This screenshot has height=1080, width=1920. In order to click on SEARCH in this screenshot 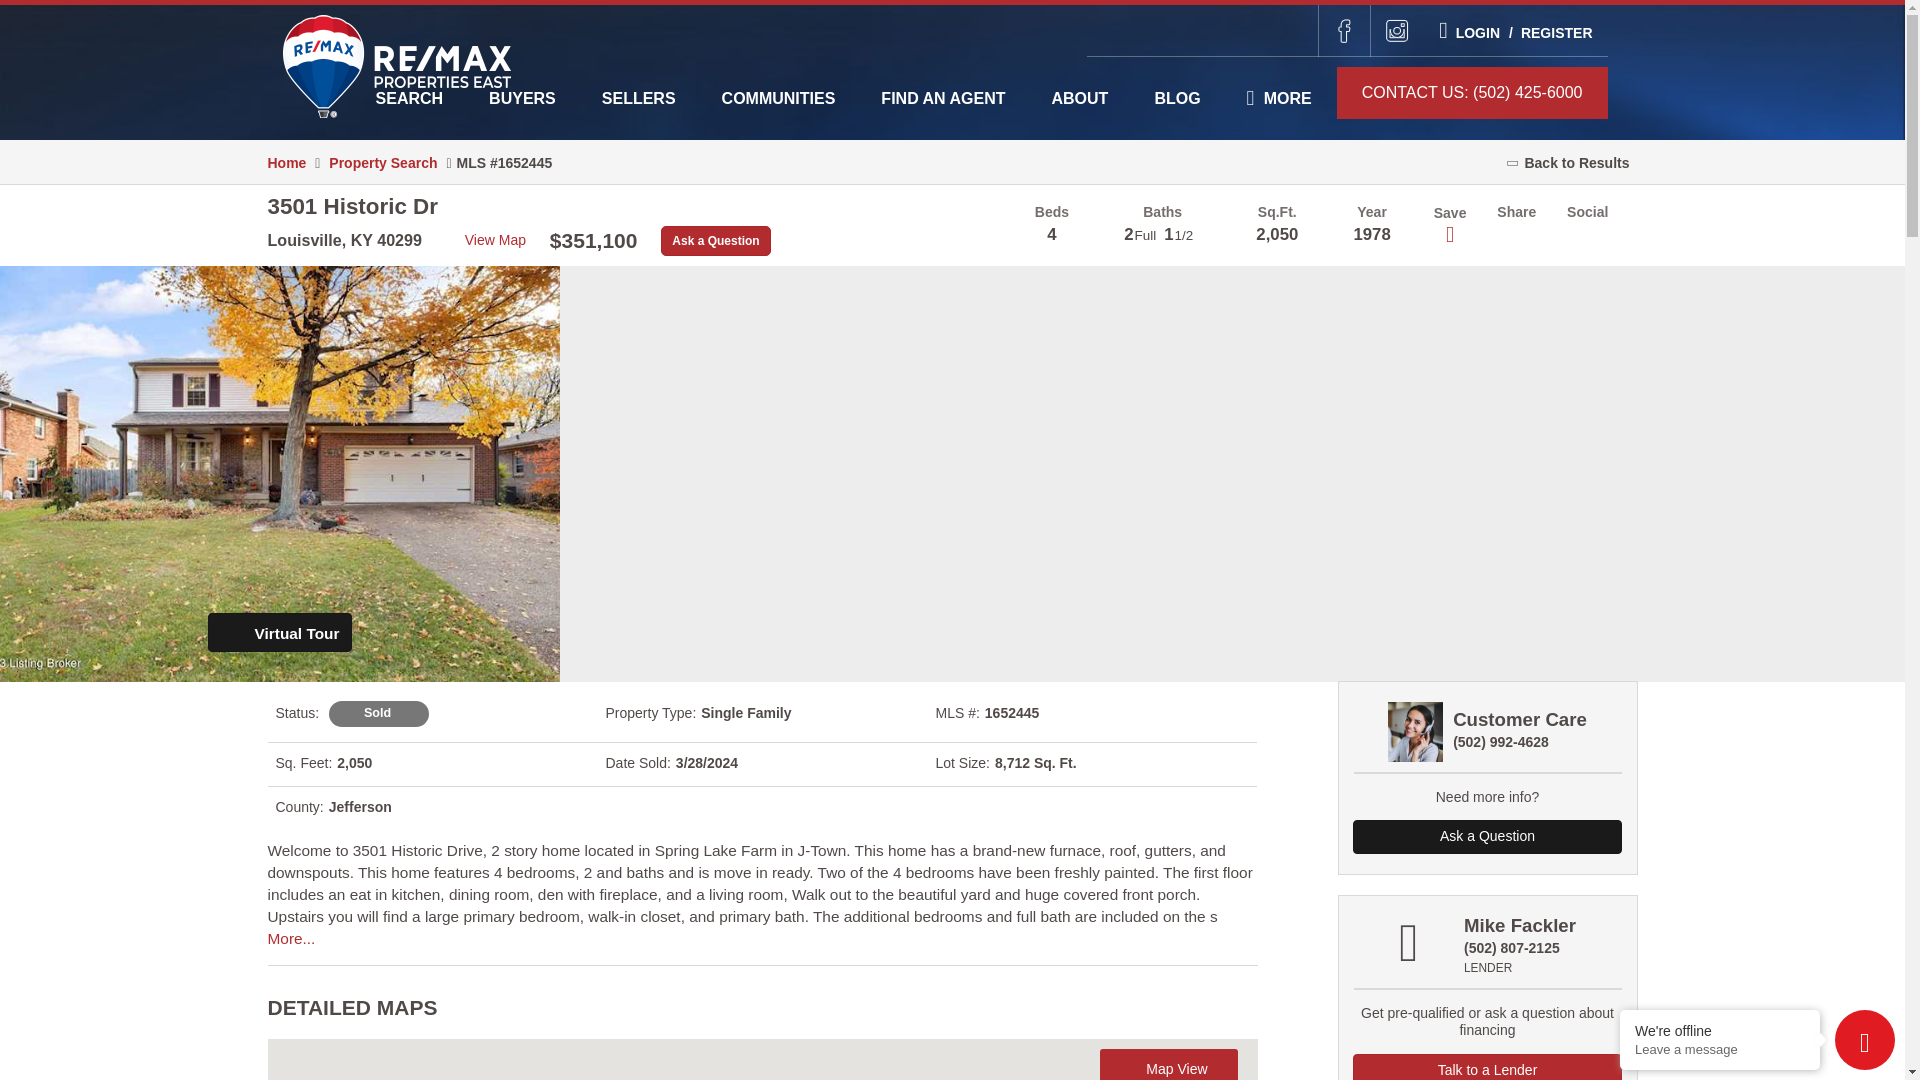, I will do `click(410, 99)`.